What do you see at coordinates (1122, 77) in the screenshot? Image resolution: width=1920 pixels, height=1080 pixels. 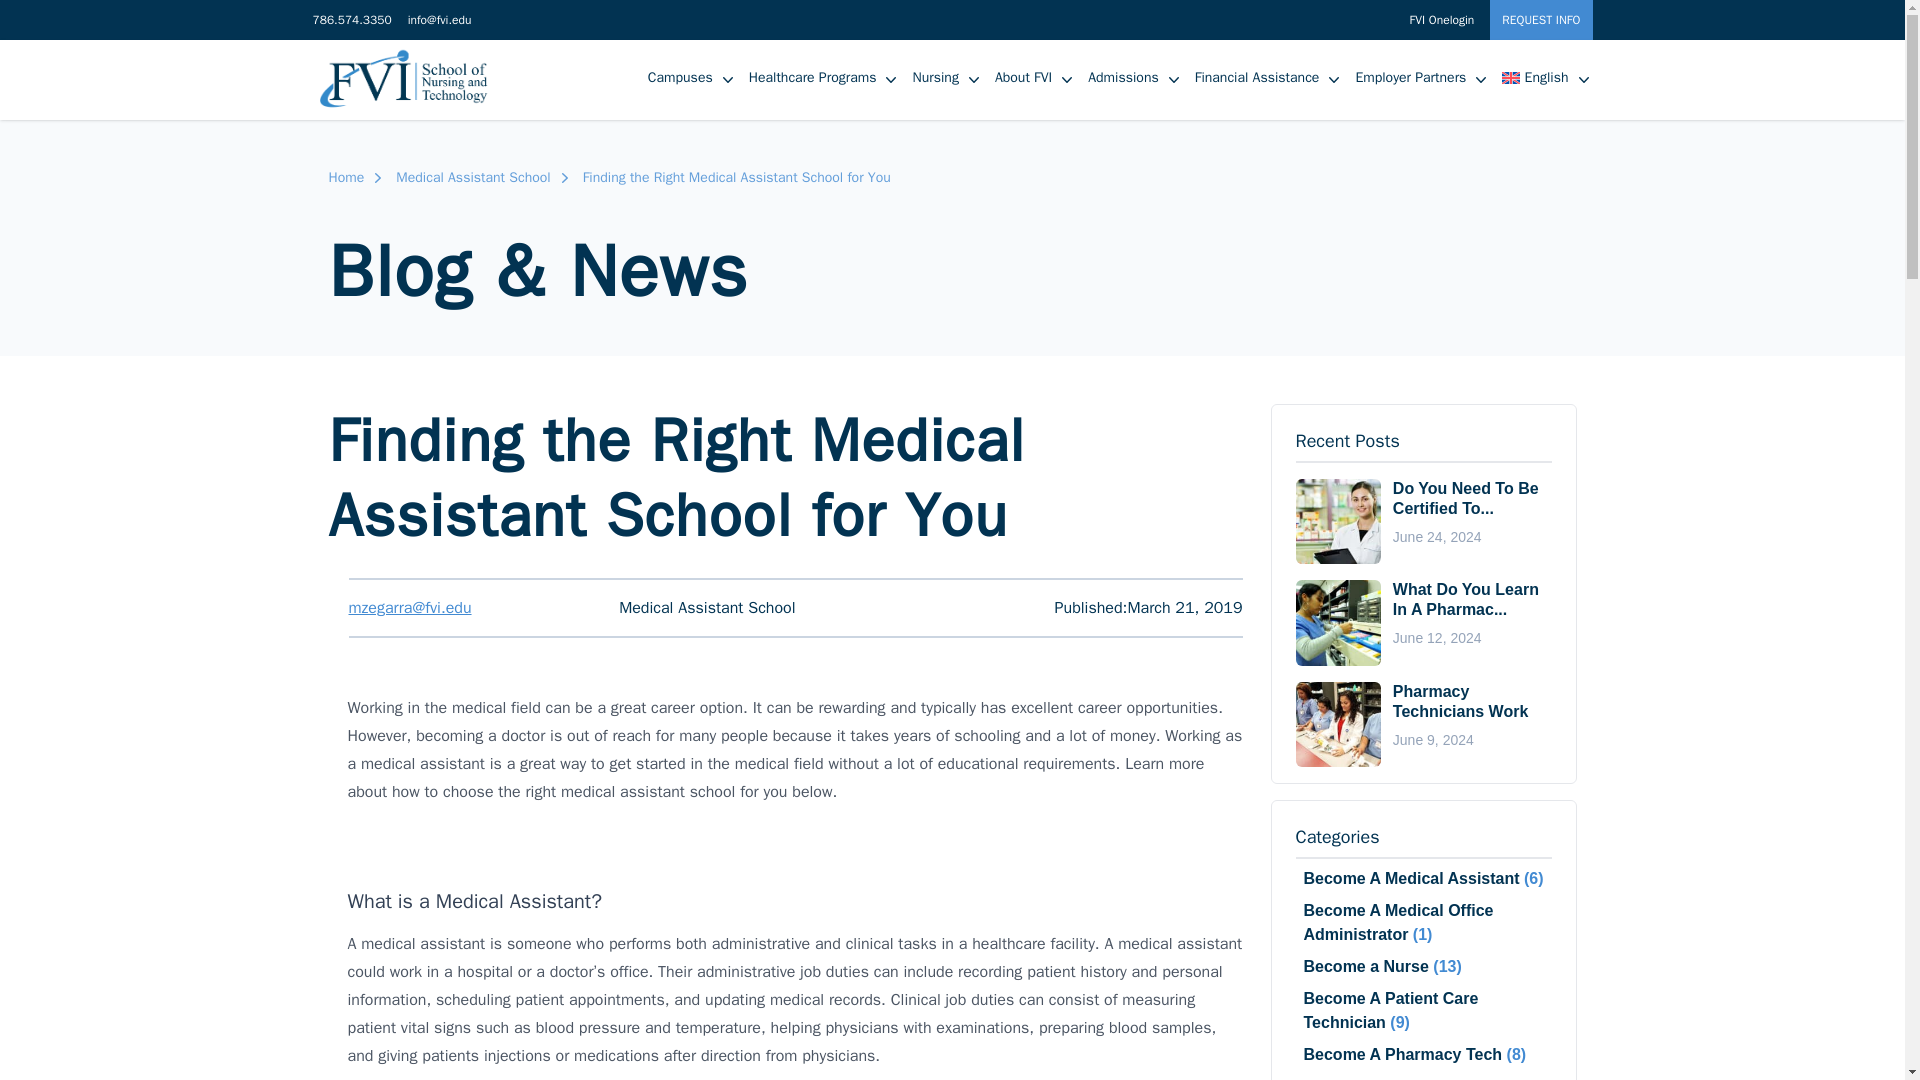 I see `Admissions` at bounding box center [1122, 77].